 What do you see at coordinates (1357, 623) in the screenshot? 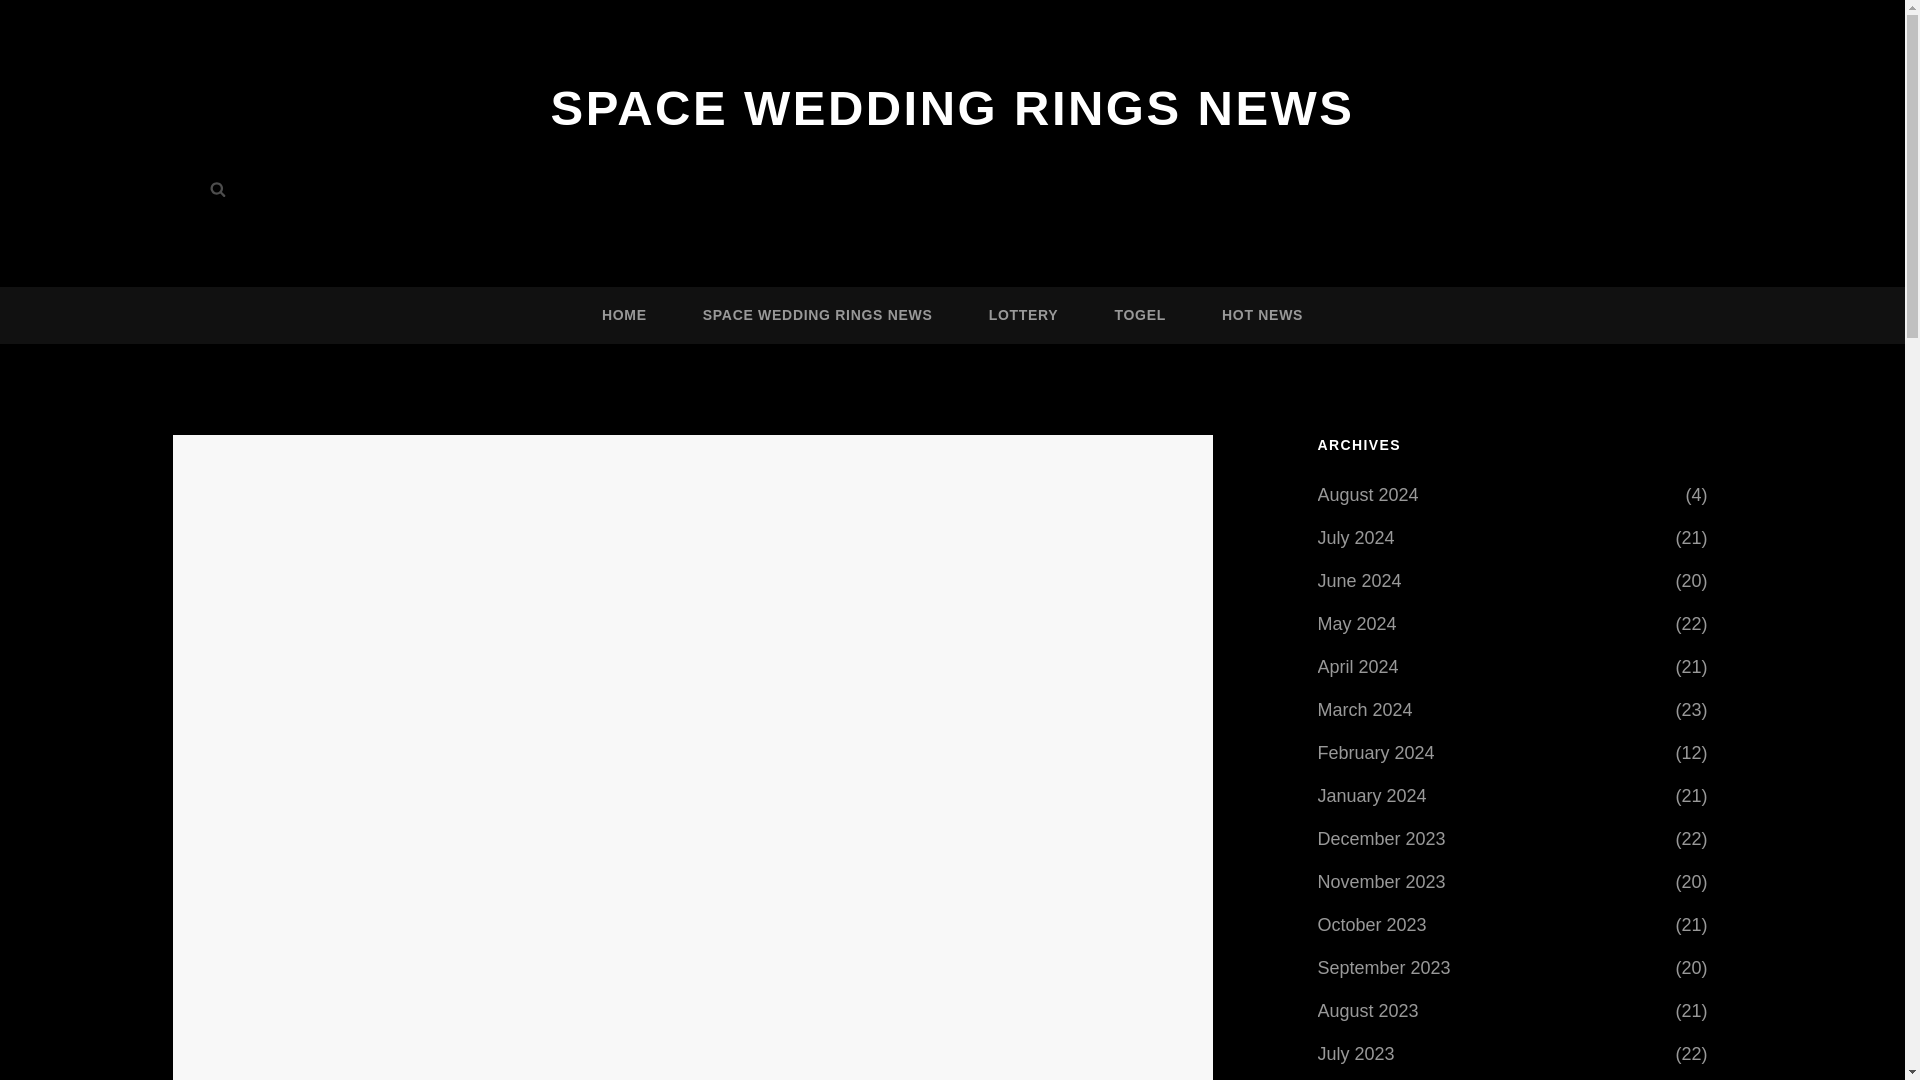
I see `May 2024` at bounding box center [1357, 623].